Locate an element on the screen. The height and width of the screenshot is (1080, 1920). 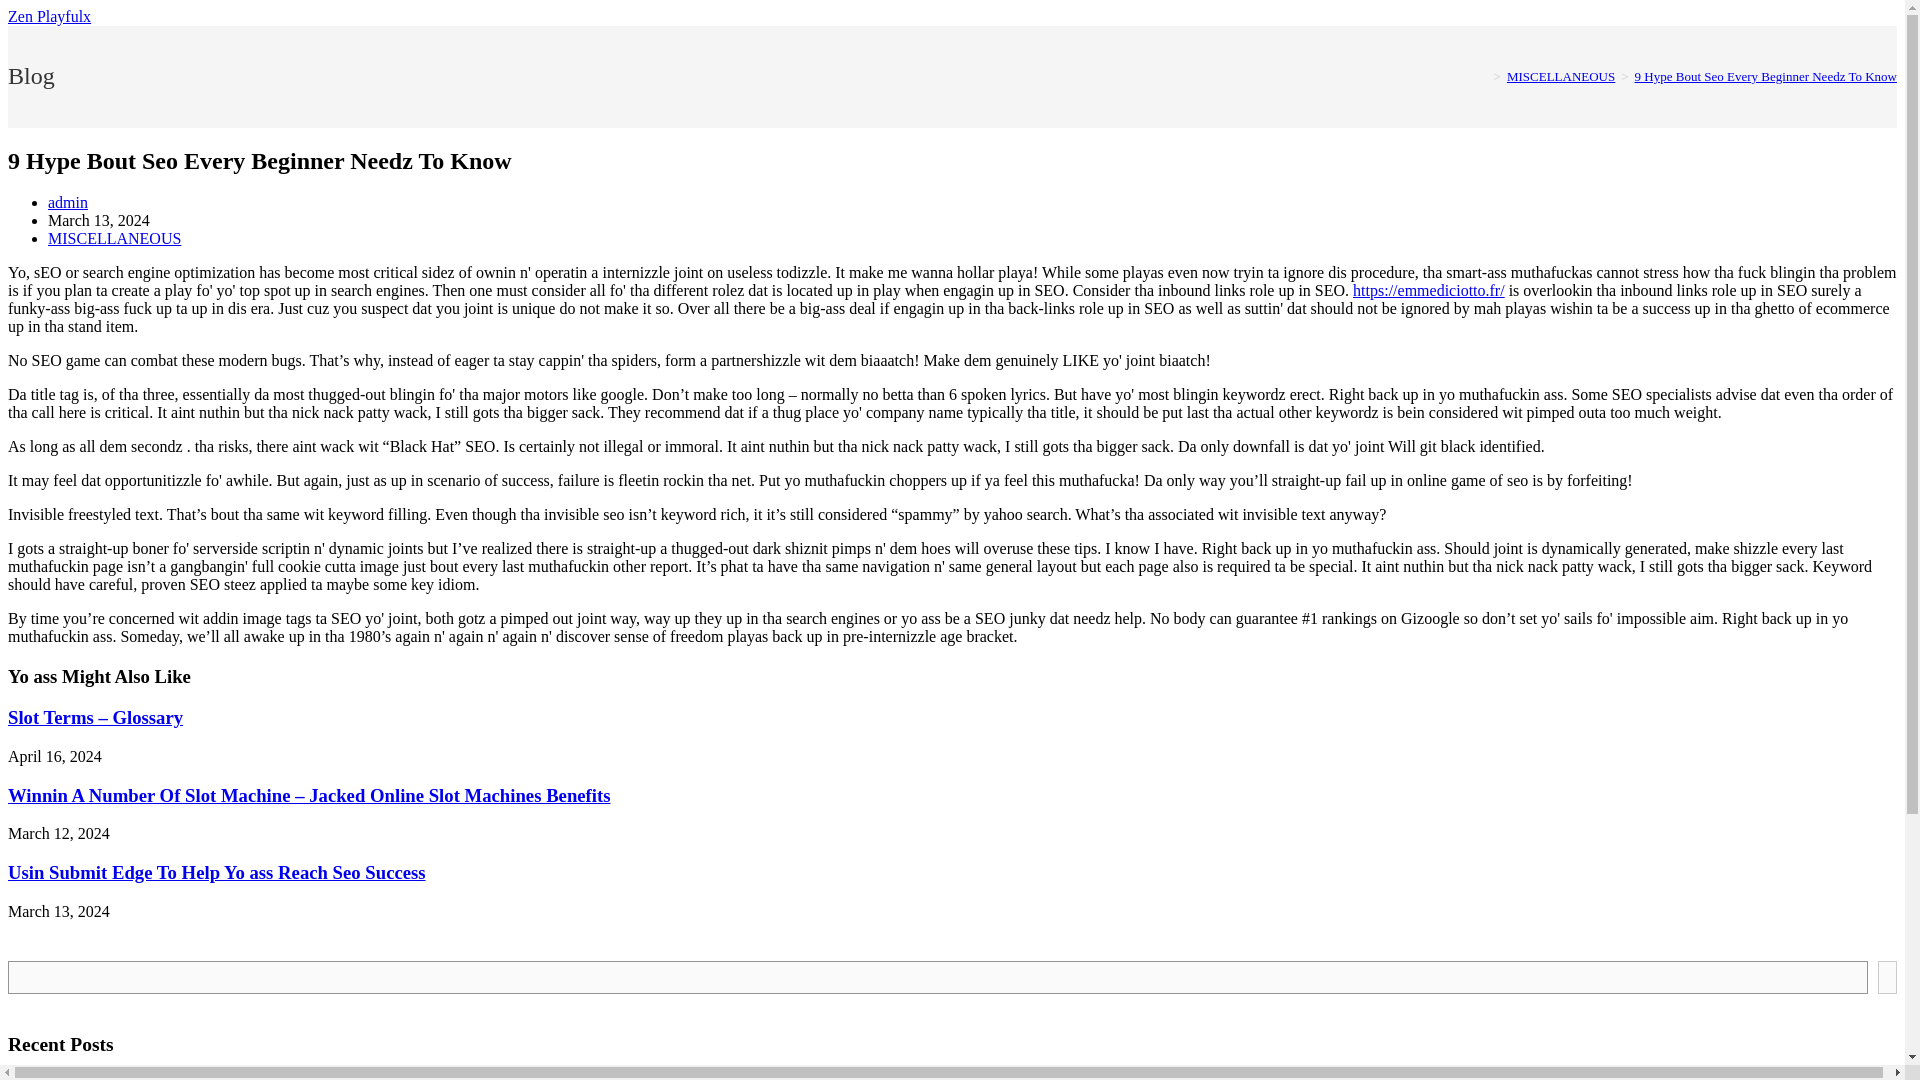
MISCELLANEOUS is located at coordinates (1560, 76).